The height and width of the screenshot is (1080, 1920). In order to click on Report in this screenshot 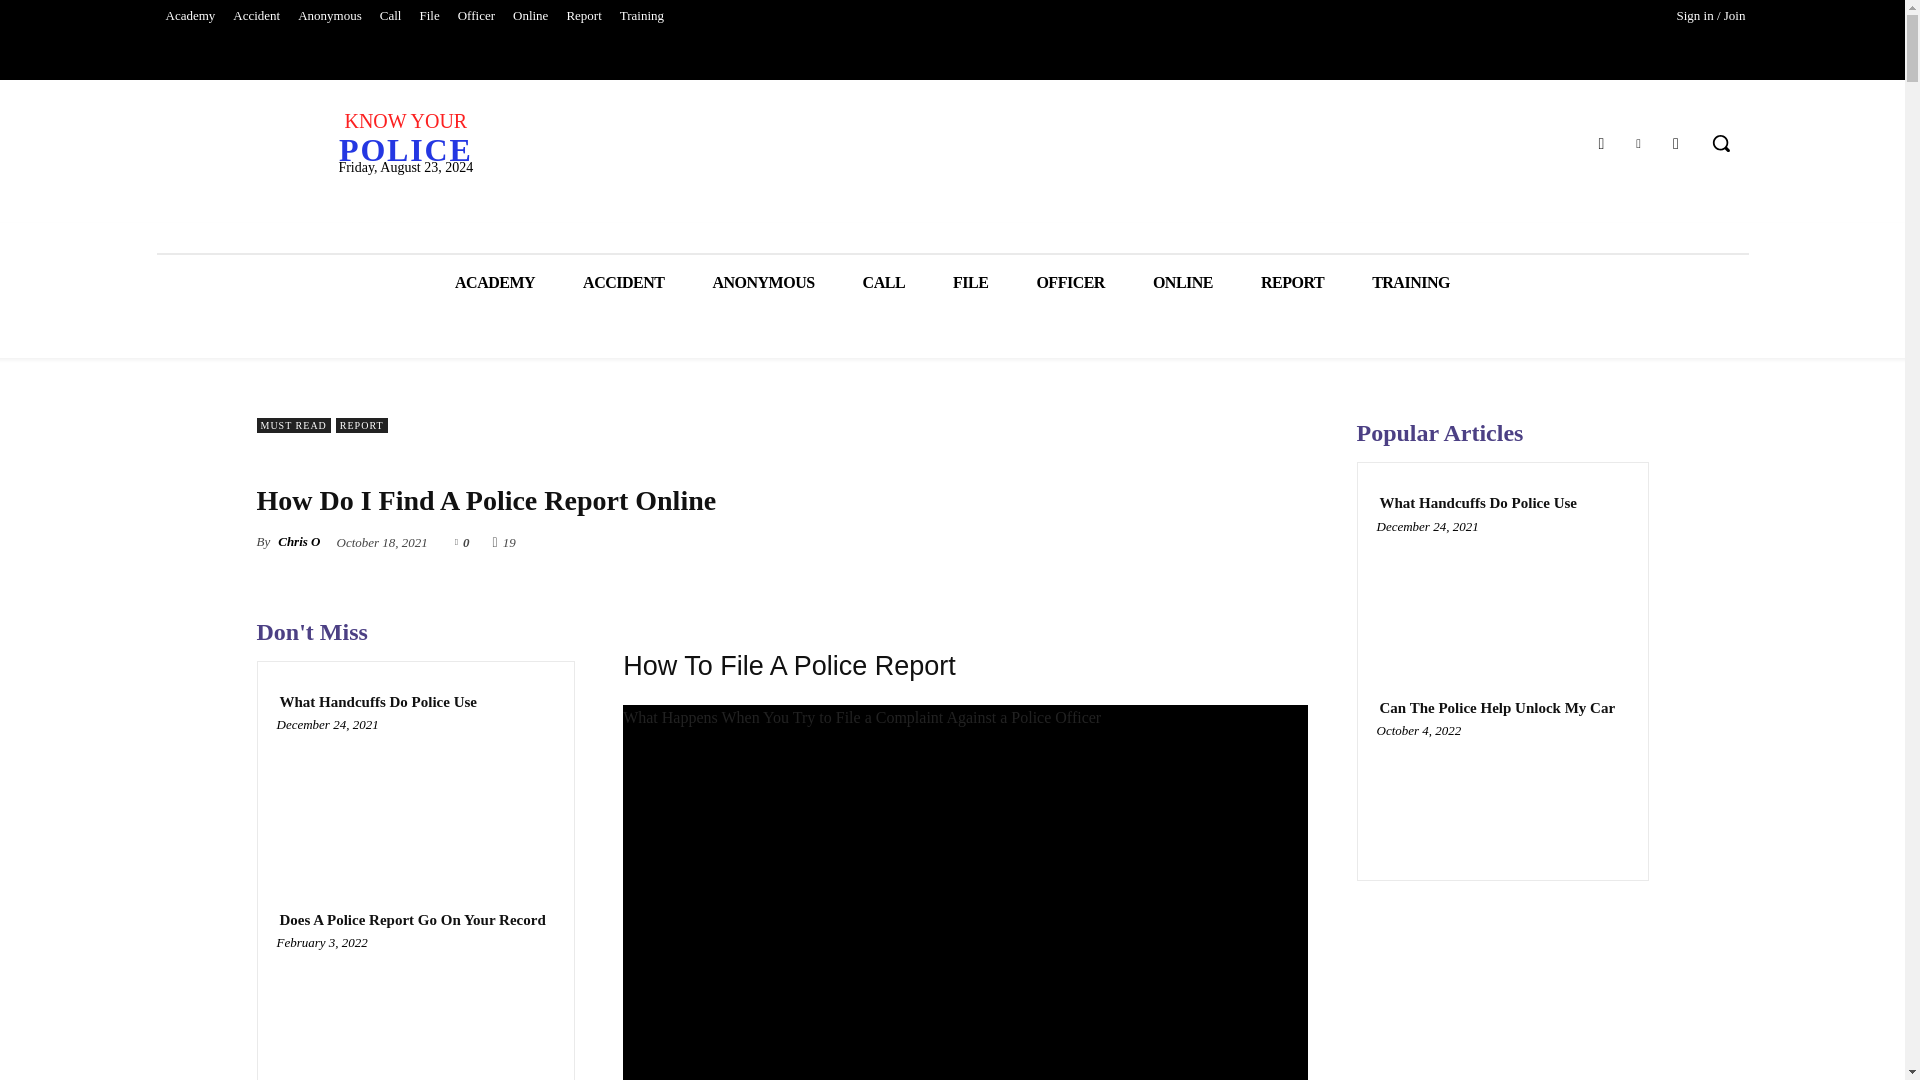, I will do `click(583, 16)`.